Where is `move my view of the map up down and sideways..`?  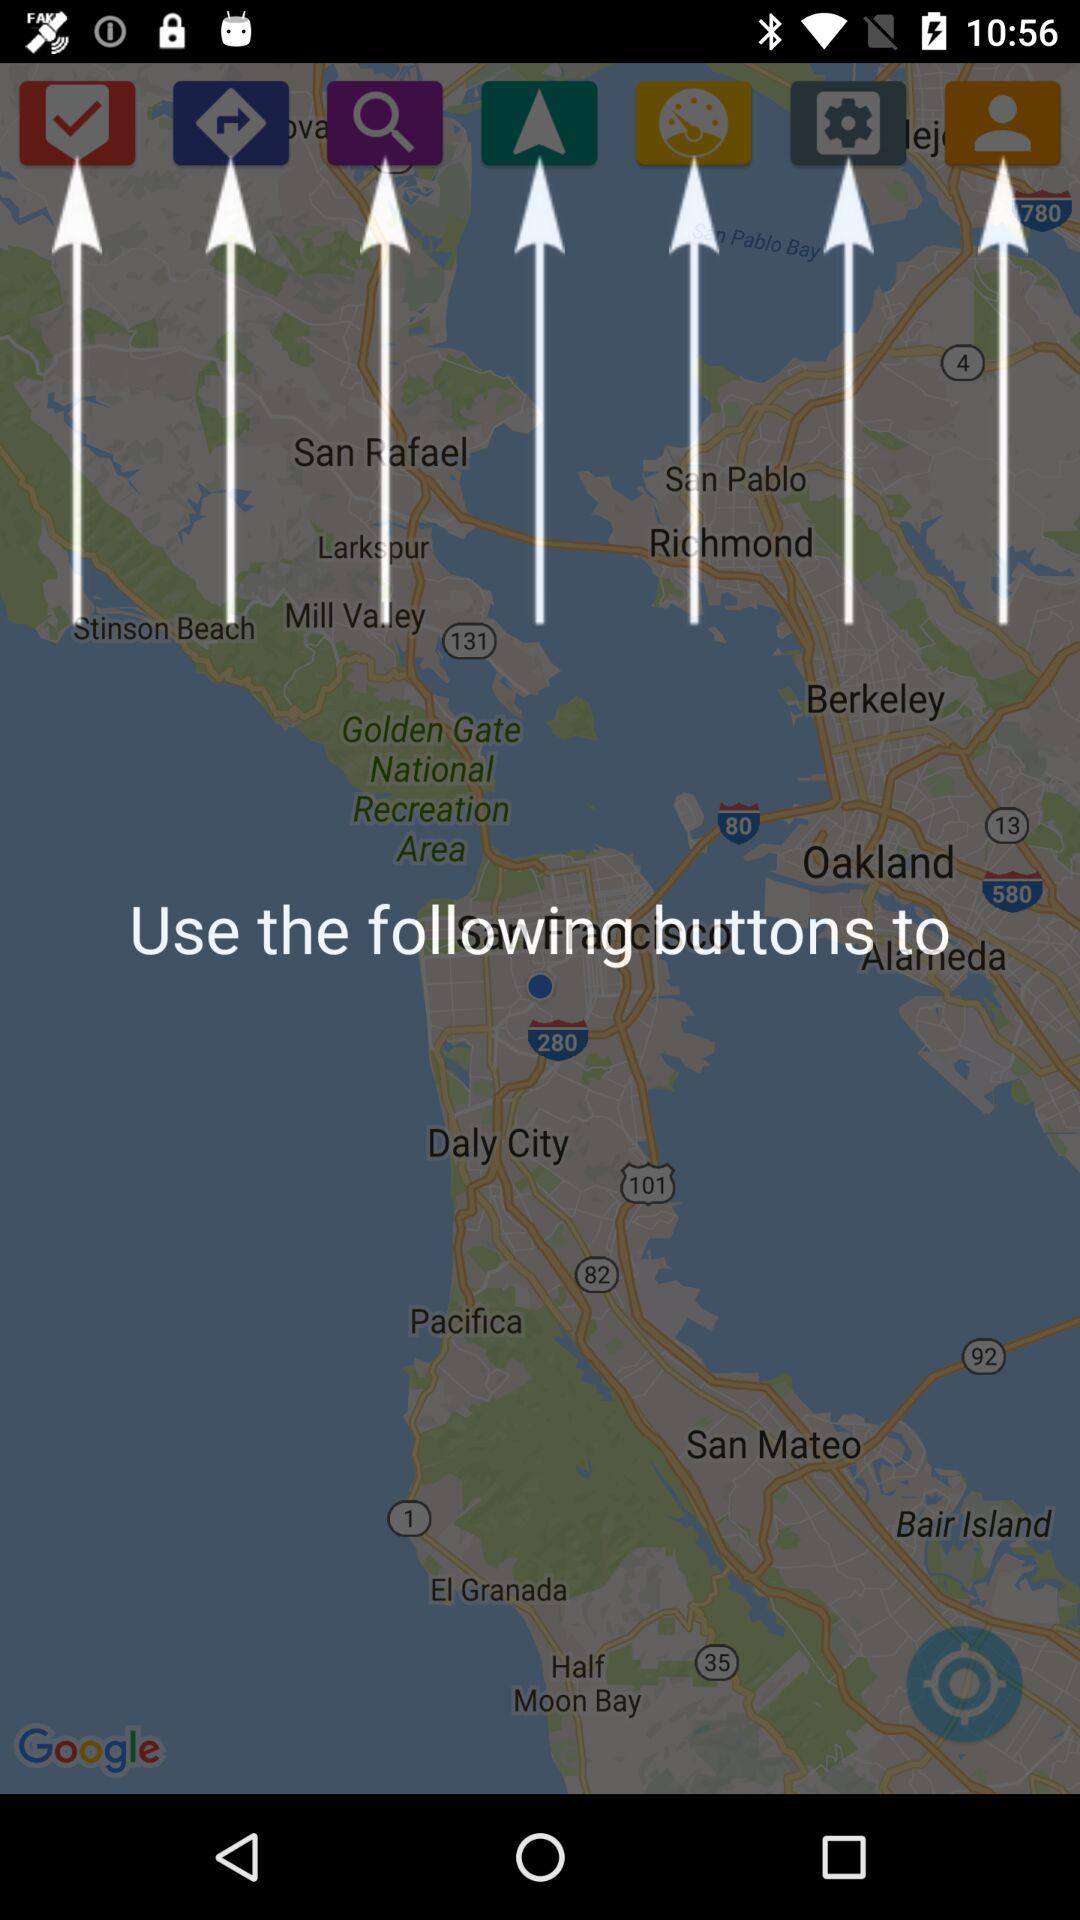 move my view of the map up down and sideways.. is located at coordinates (964, 1694).